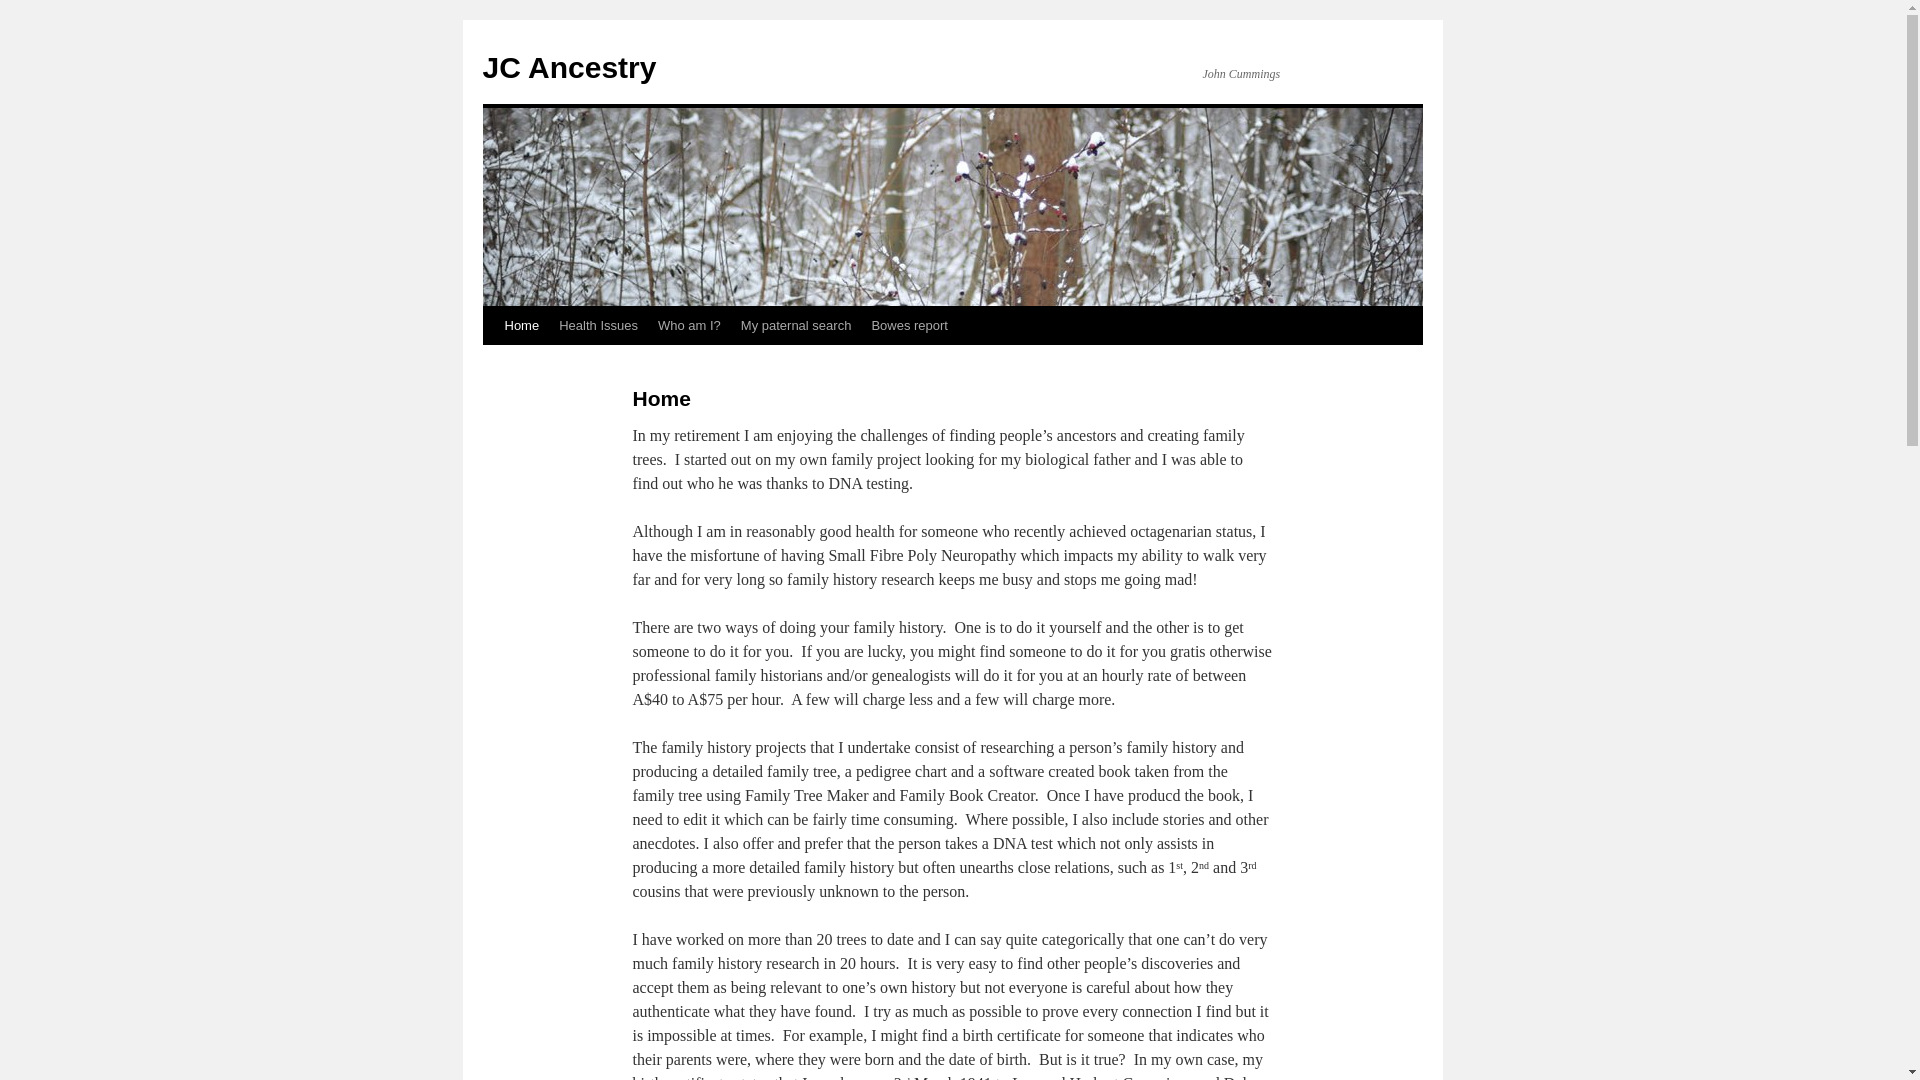  I want to click on Who am I?, so click(690, 326).